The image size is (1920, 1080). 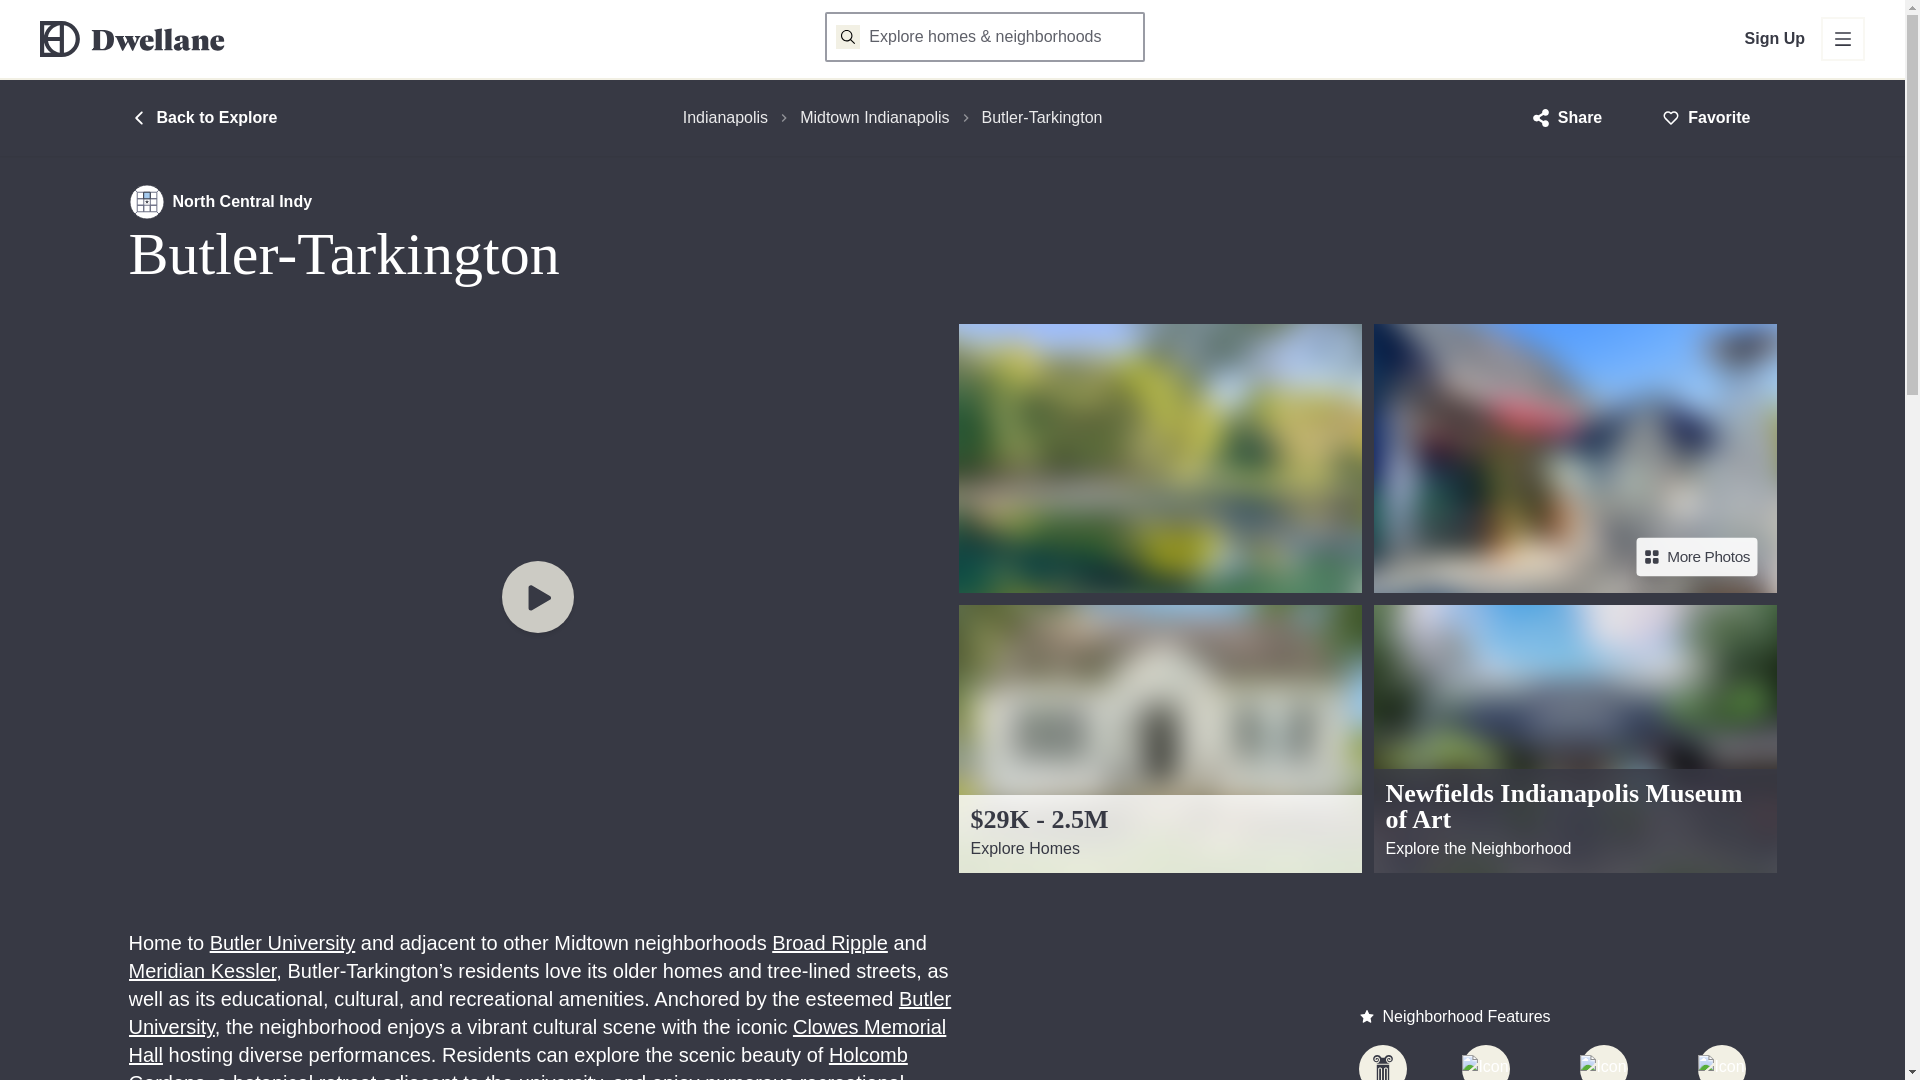 I want to click on Share, so click(x=1568, y=118).